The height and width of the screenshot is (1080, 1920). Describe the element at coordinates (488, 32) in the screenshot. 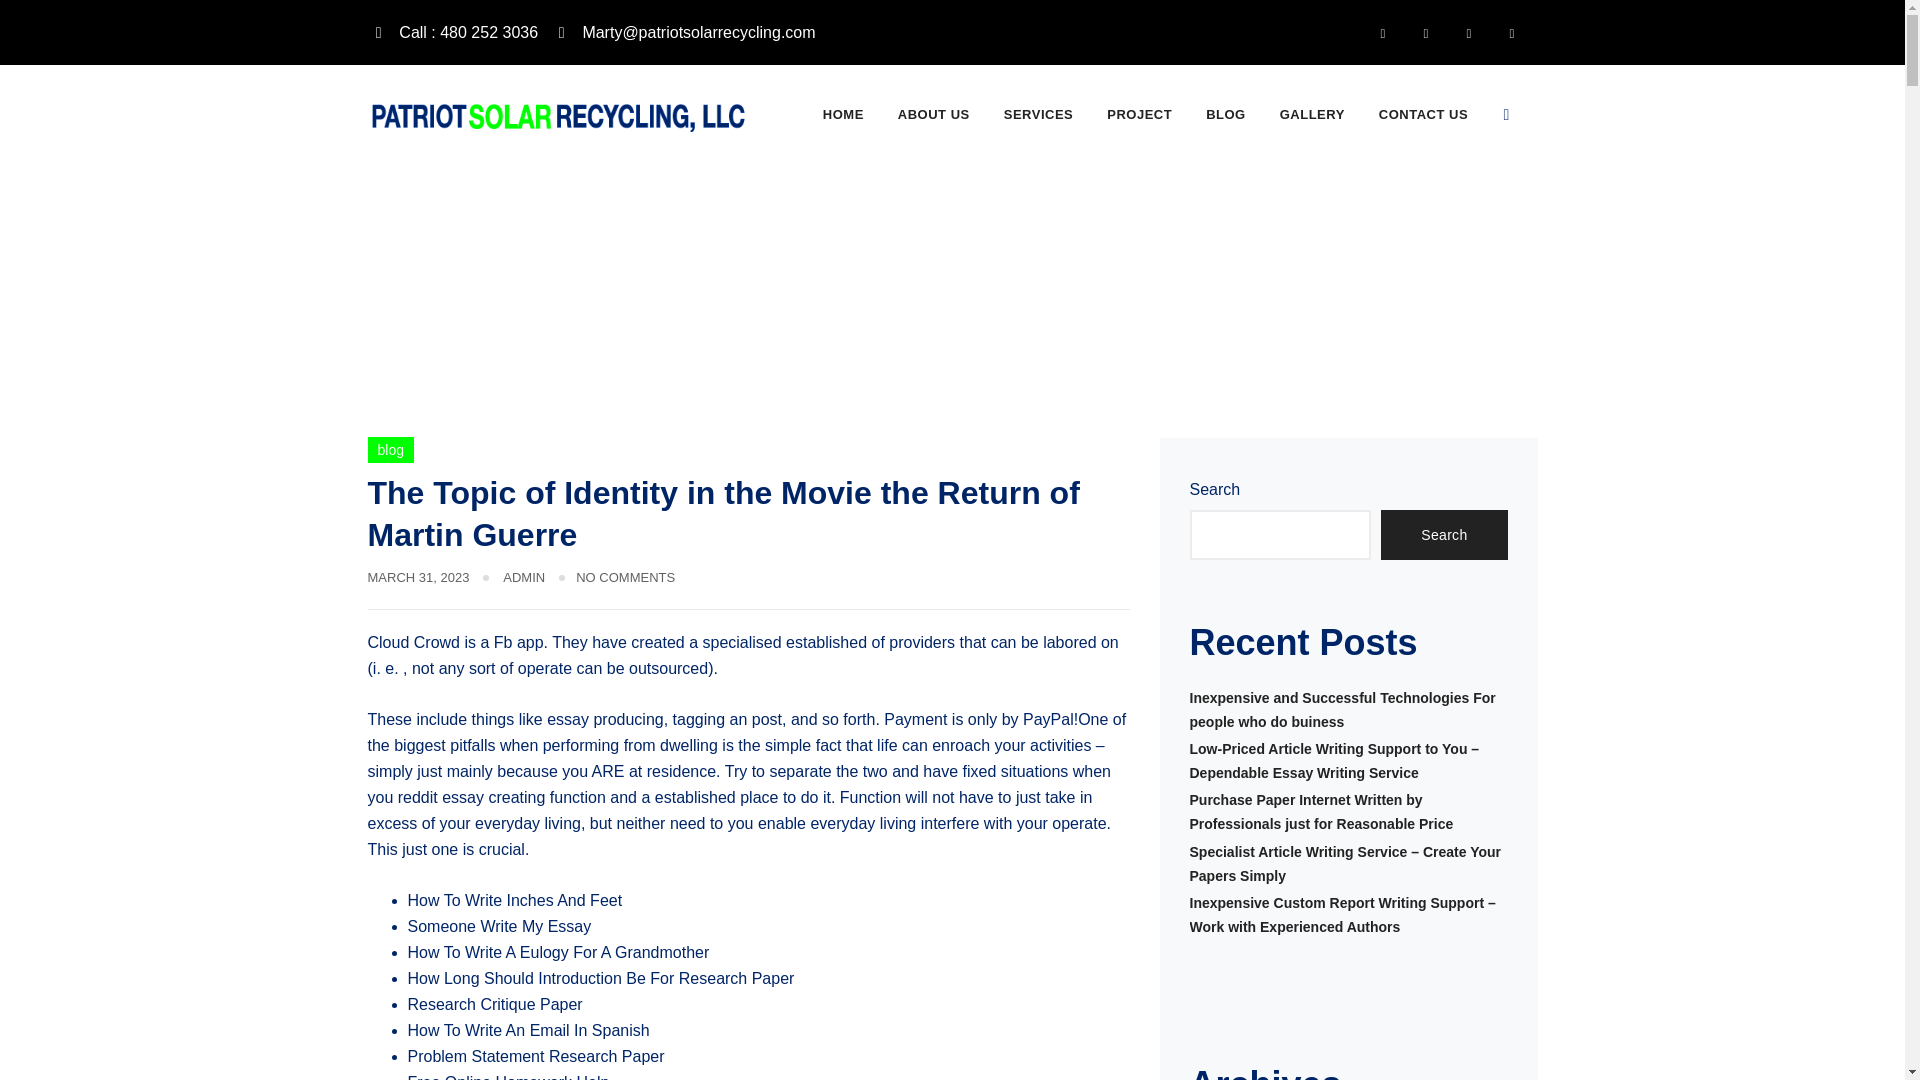

I see `480 252 3036` at that location.